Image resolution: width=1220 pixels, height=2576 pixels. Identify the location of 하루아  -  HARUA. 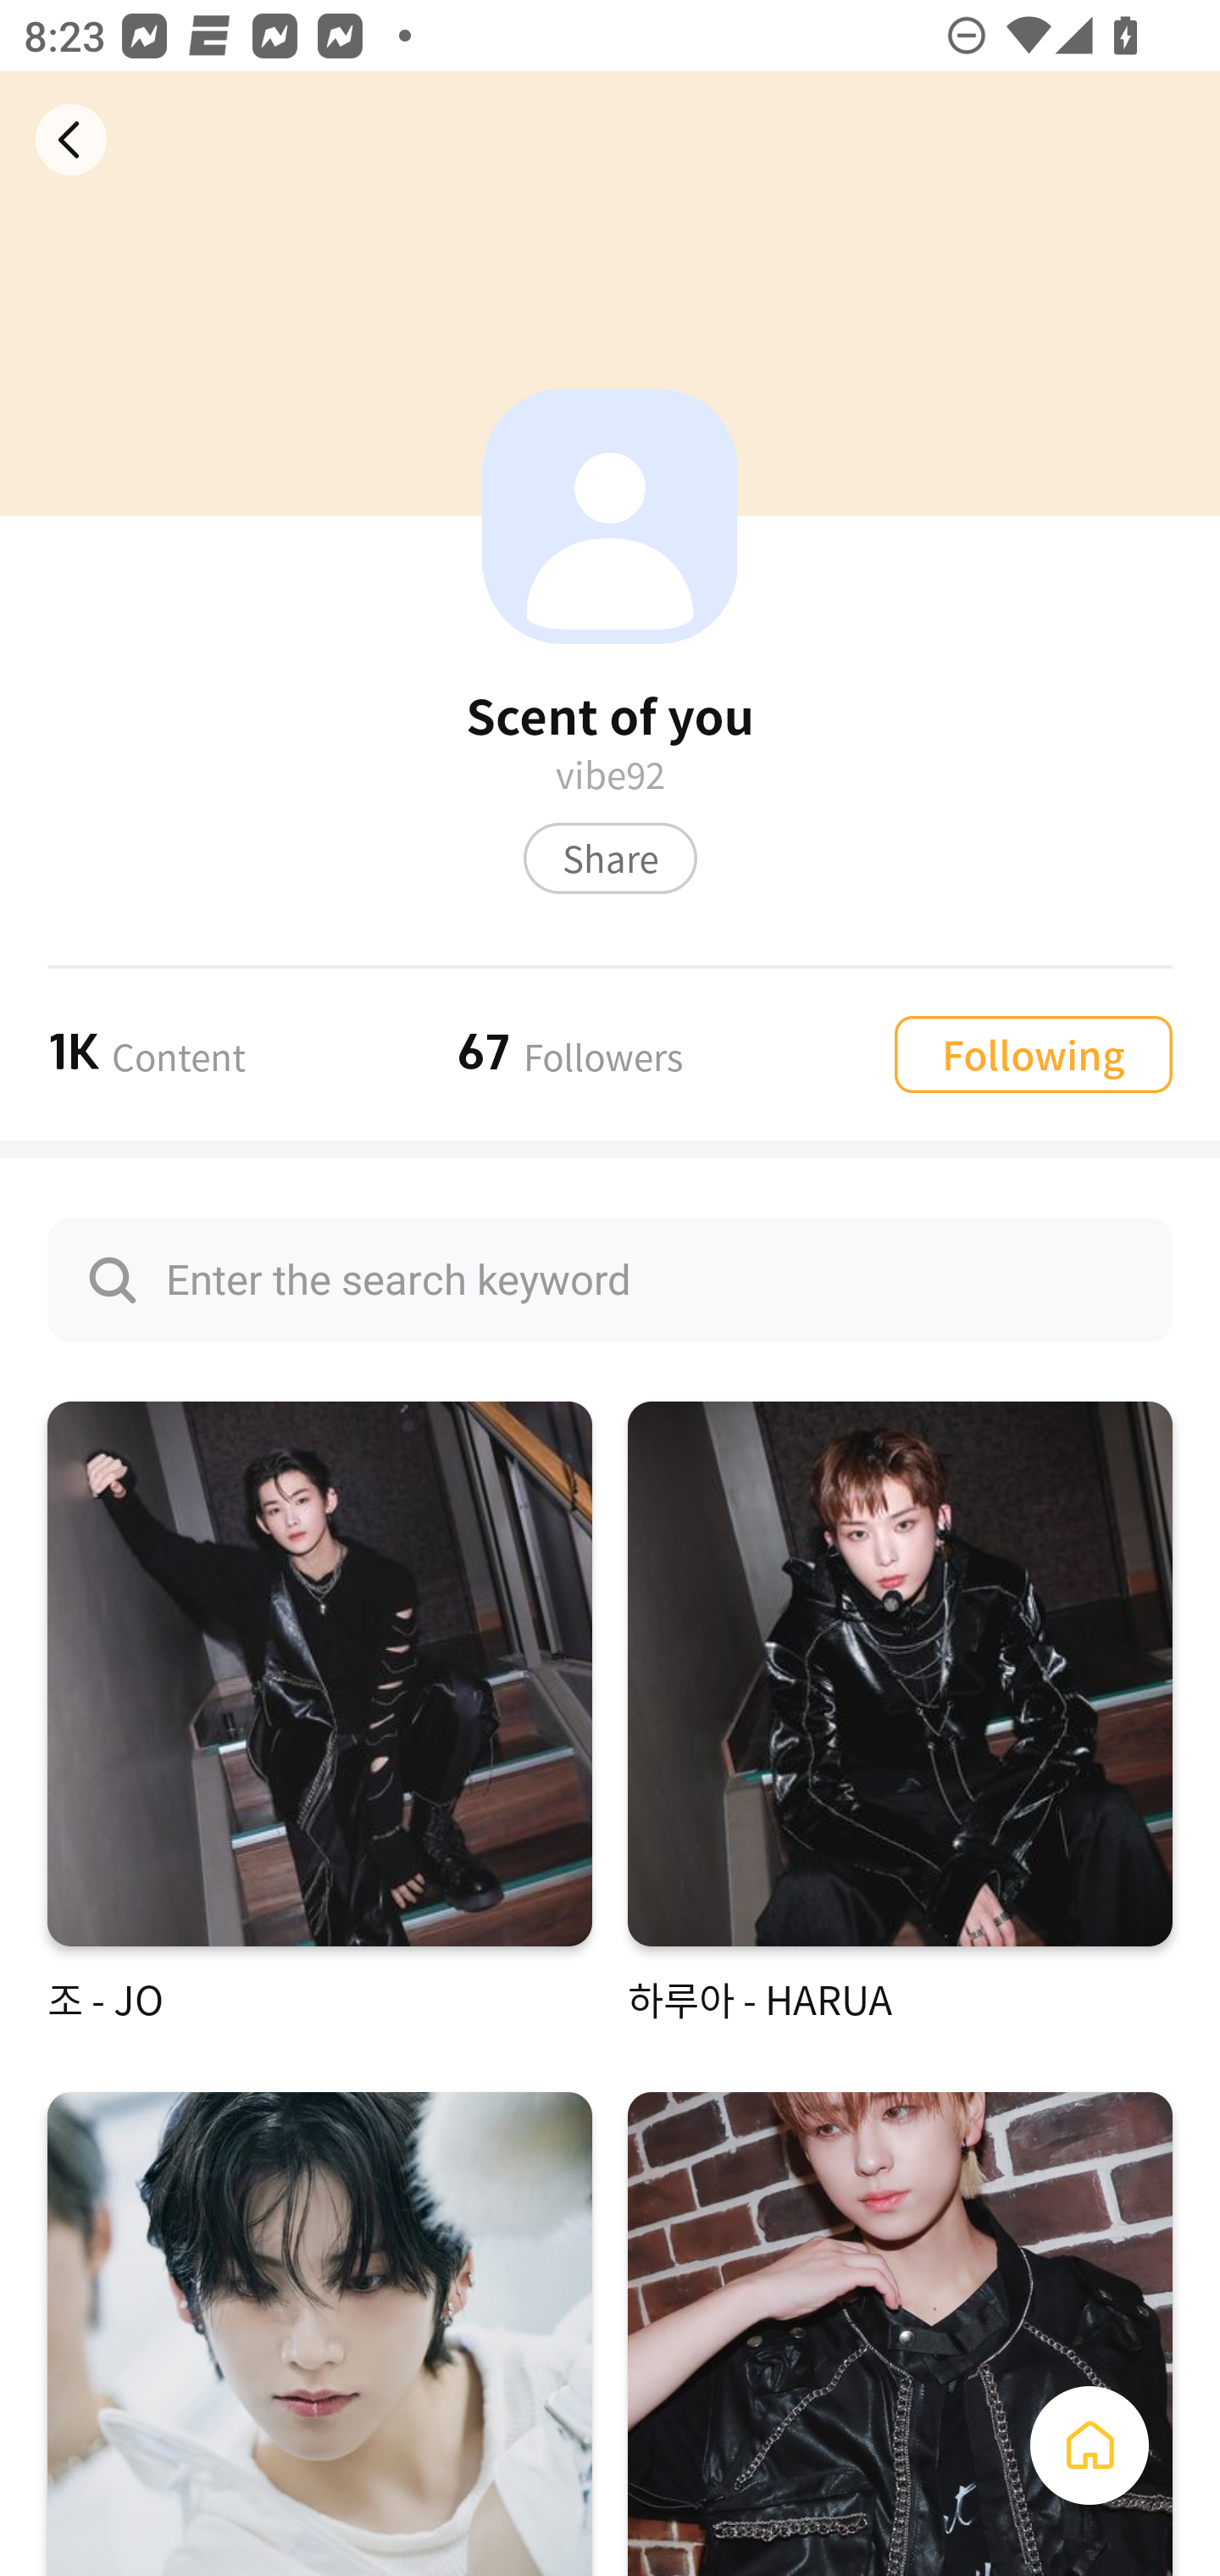
(900, 1713).